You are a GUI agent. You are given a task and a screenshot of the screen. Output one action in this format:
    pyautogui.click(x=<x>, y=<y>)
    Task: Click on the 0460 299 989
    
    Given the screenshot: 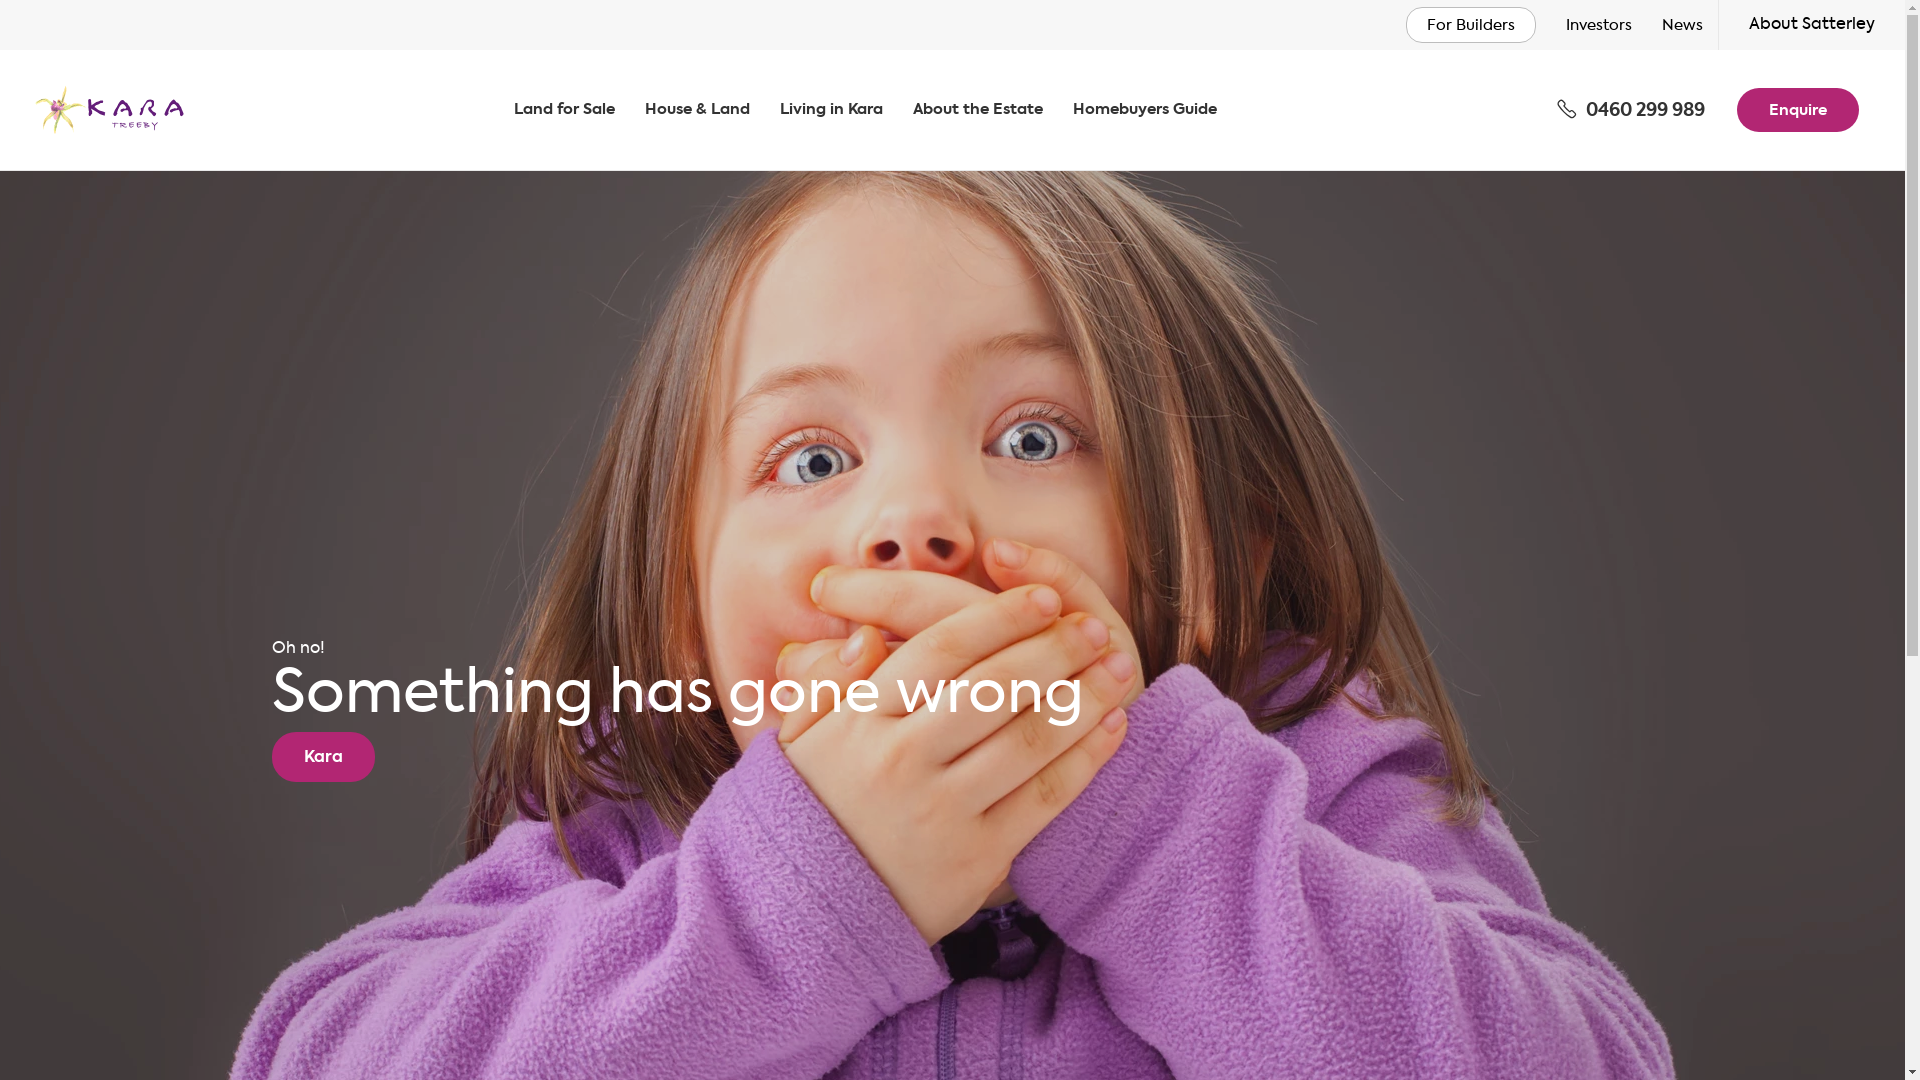 What is the action you would take?
    pyautogui.click(x=1631, y=110)
    